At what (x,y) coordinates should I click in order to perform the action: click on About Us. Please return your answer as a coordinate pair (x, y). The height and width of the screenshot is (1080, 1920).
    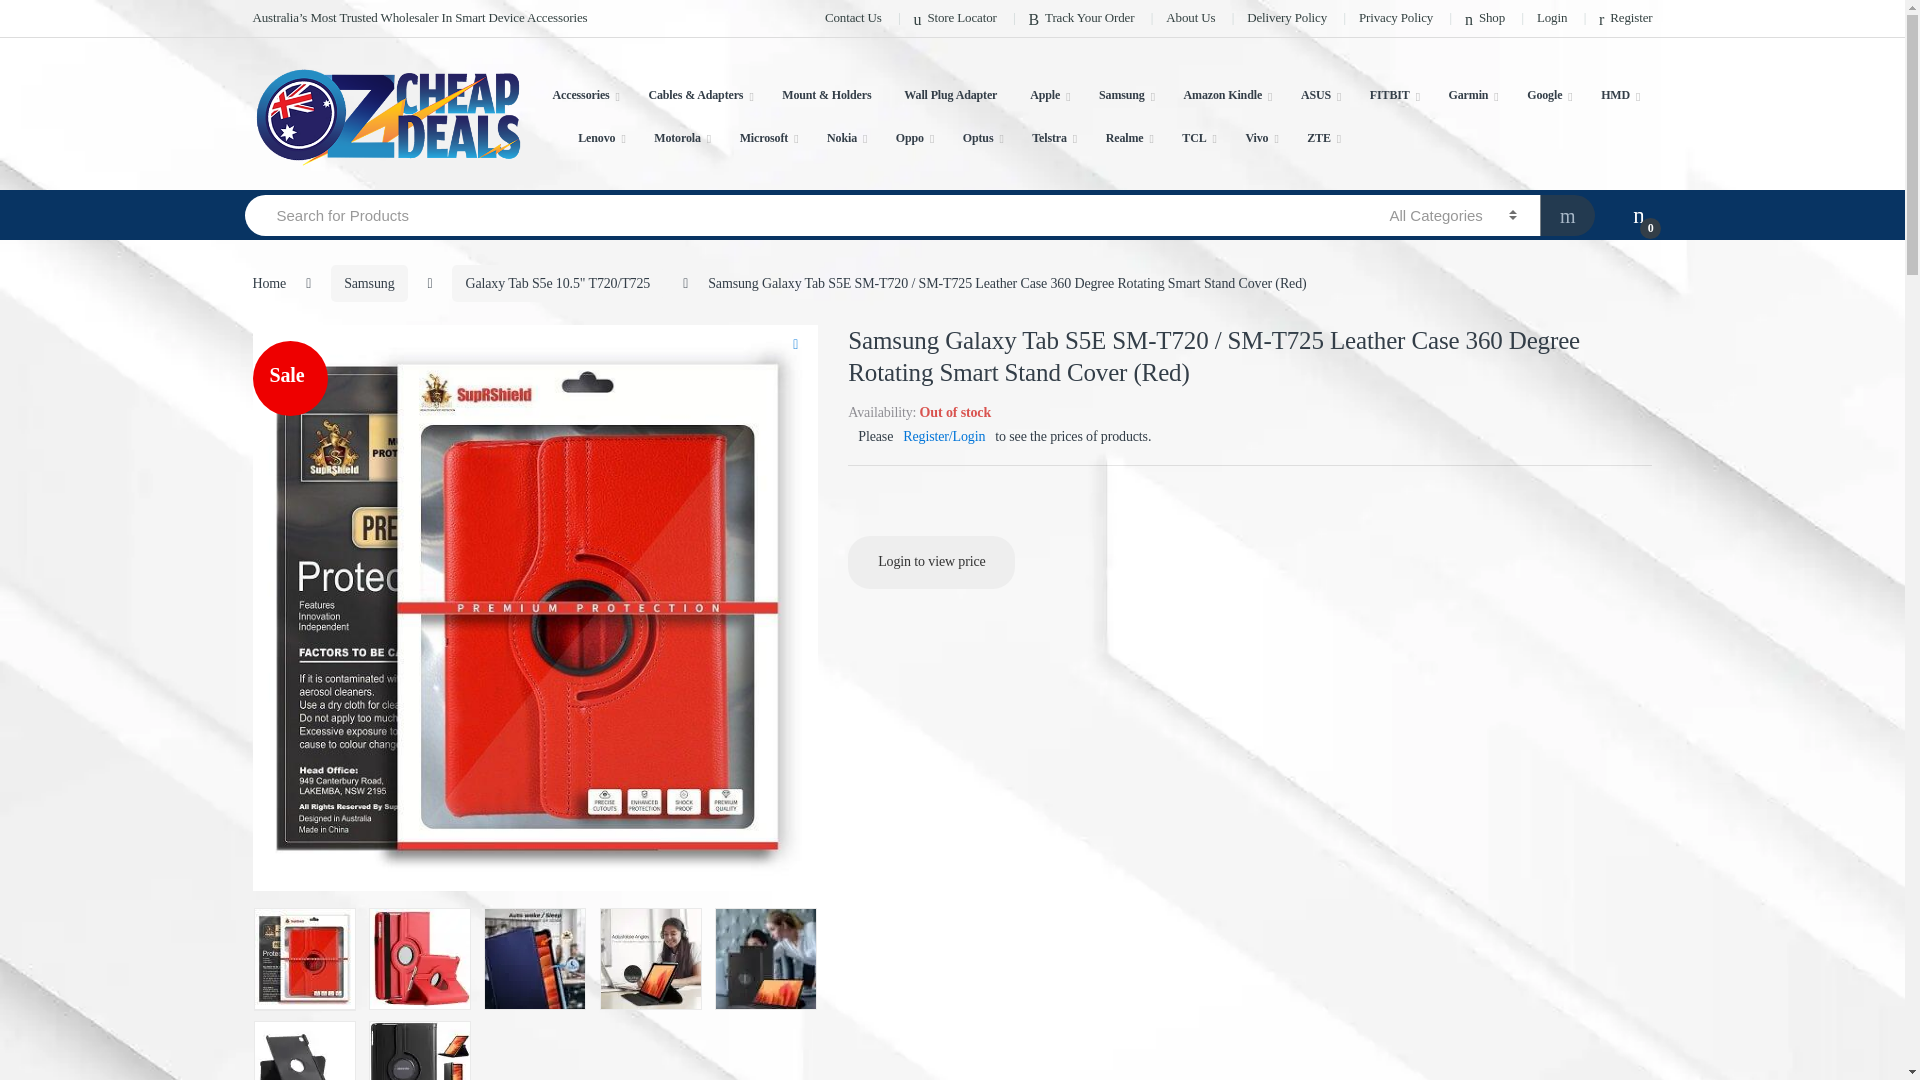
    Looking at the image, I should click on (1190, 18).